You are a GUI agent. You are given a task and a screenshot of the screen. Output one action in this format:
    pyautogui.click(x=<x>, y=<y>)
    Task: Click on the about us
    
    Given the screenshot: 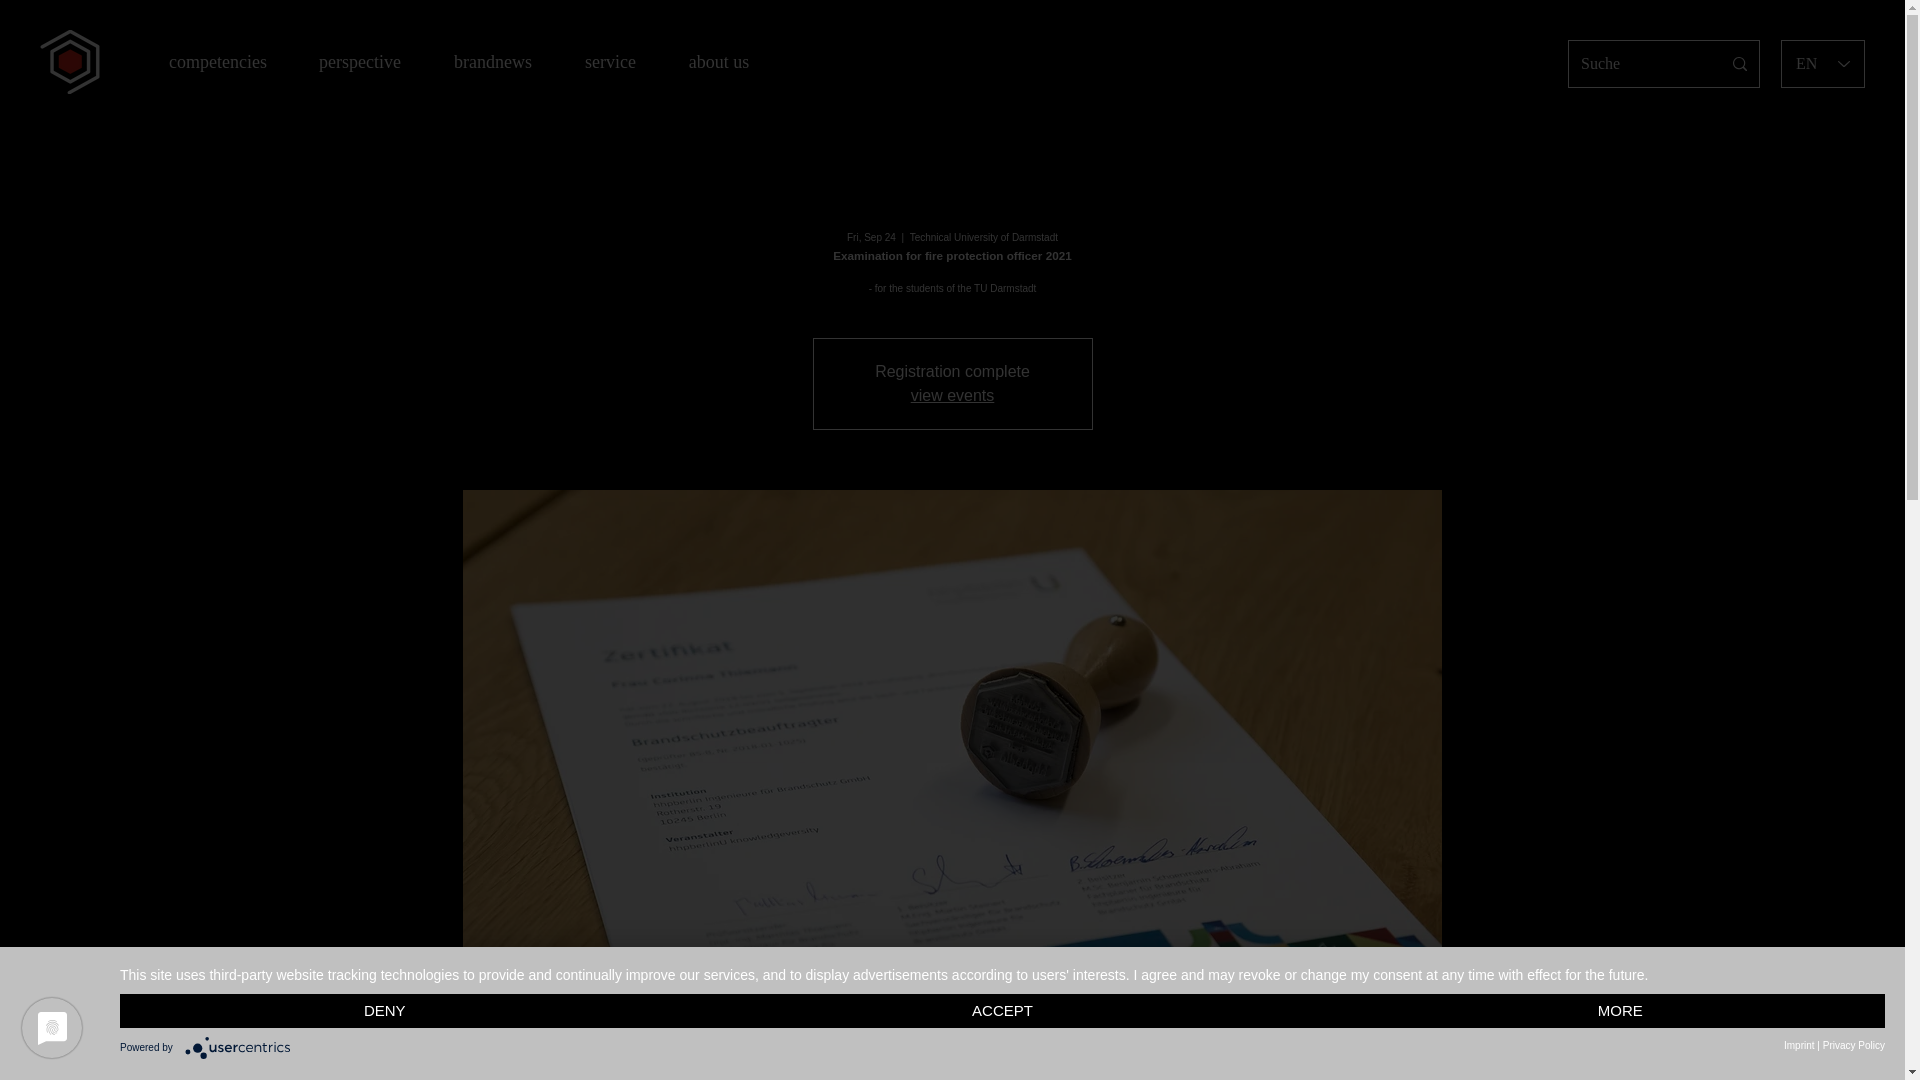 What is the action you would take?
    pyautogui.click(x=718, y=60)
    